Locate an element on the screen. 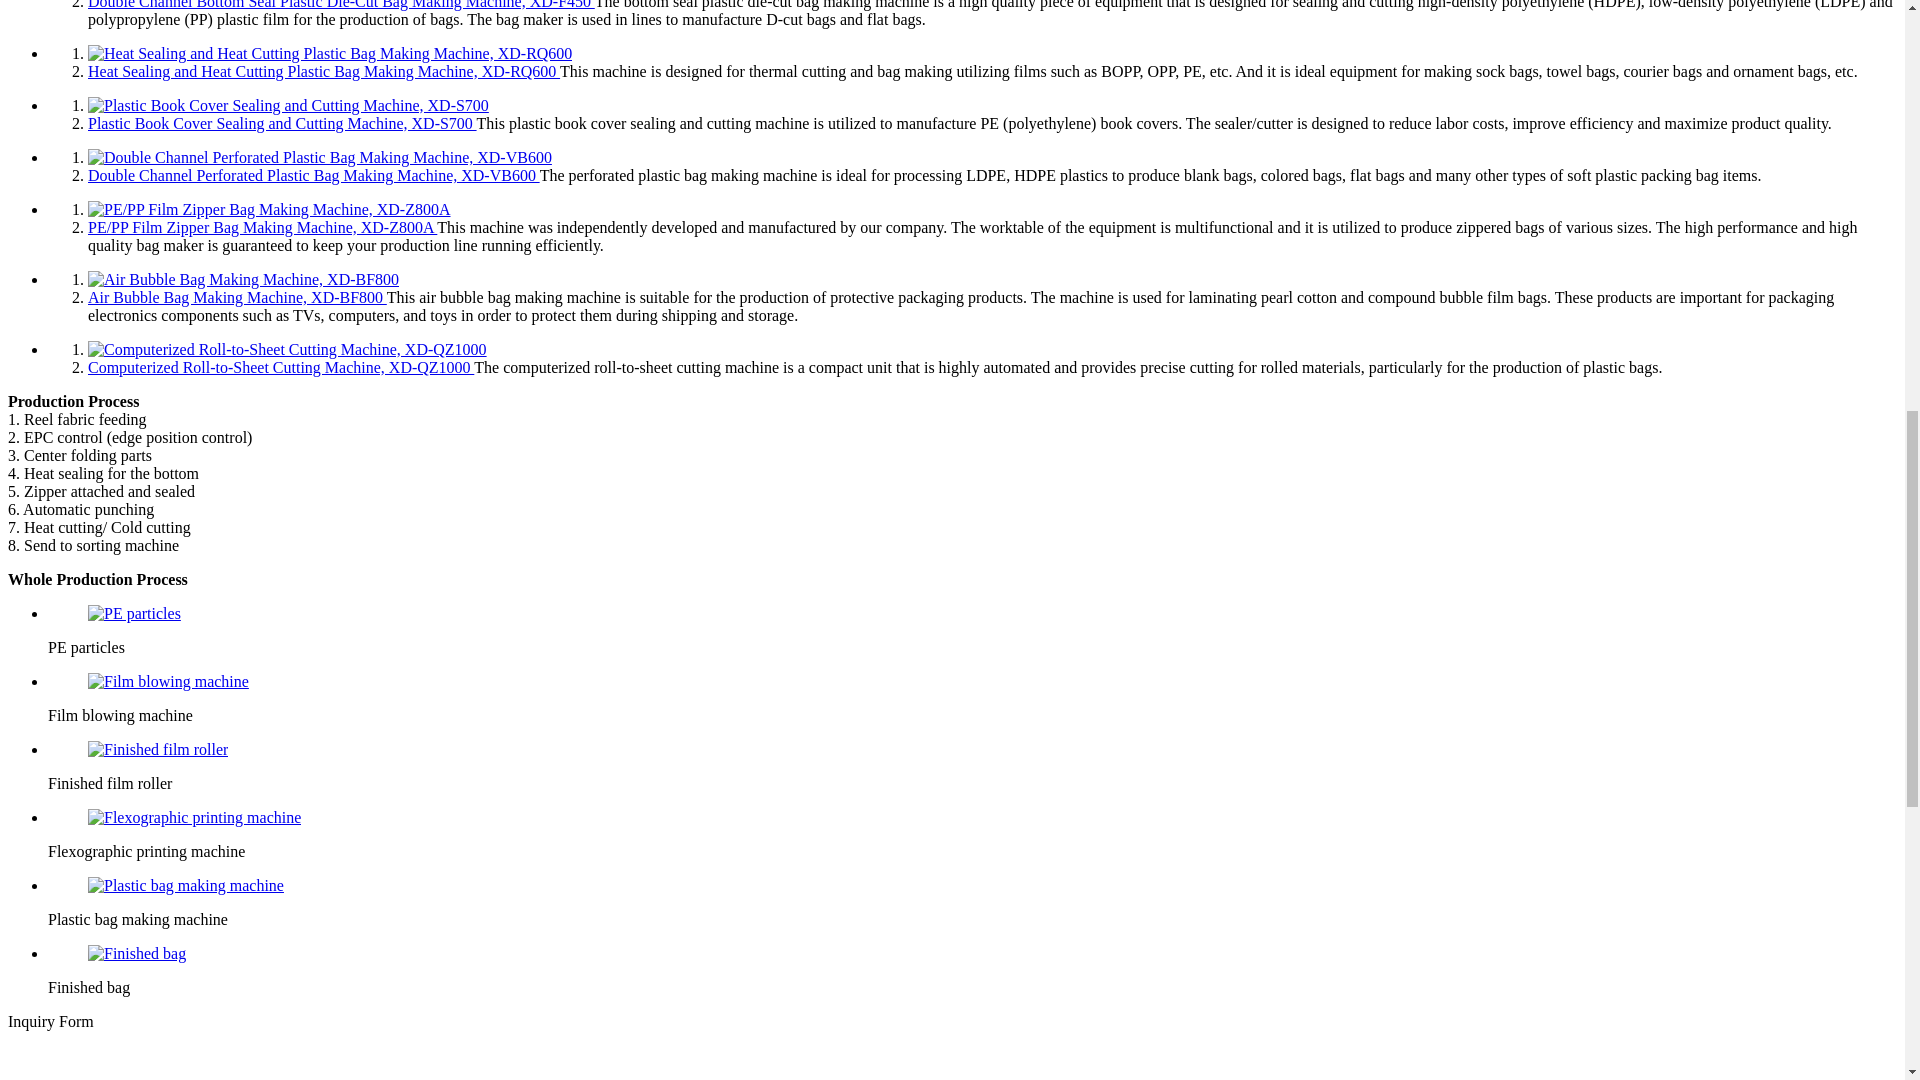 This screenshot has width=1920, height=1080. Air Bubble Bag Making Machine, XD-BF800 is located at coordinates (244, 280).